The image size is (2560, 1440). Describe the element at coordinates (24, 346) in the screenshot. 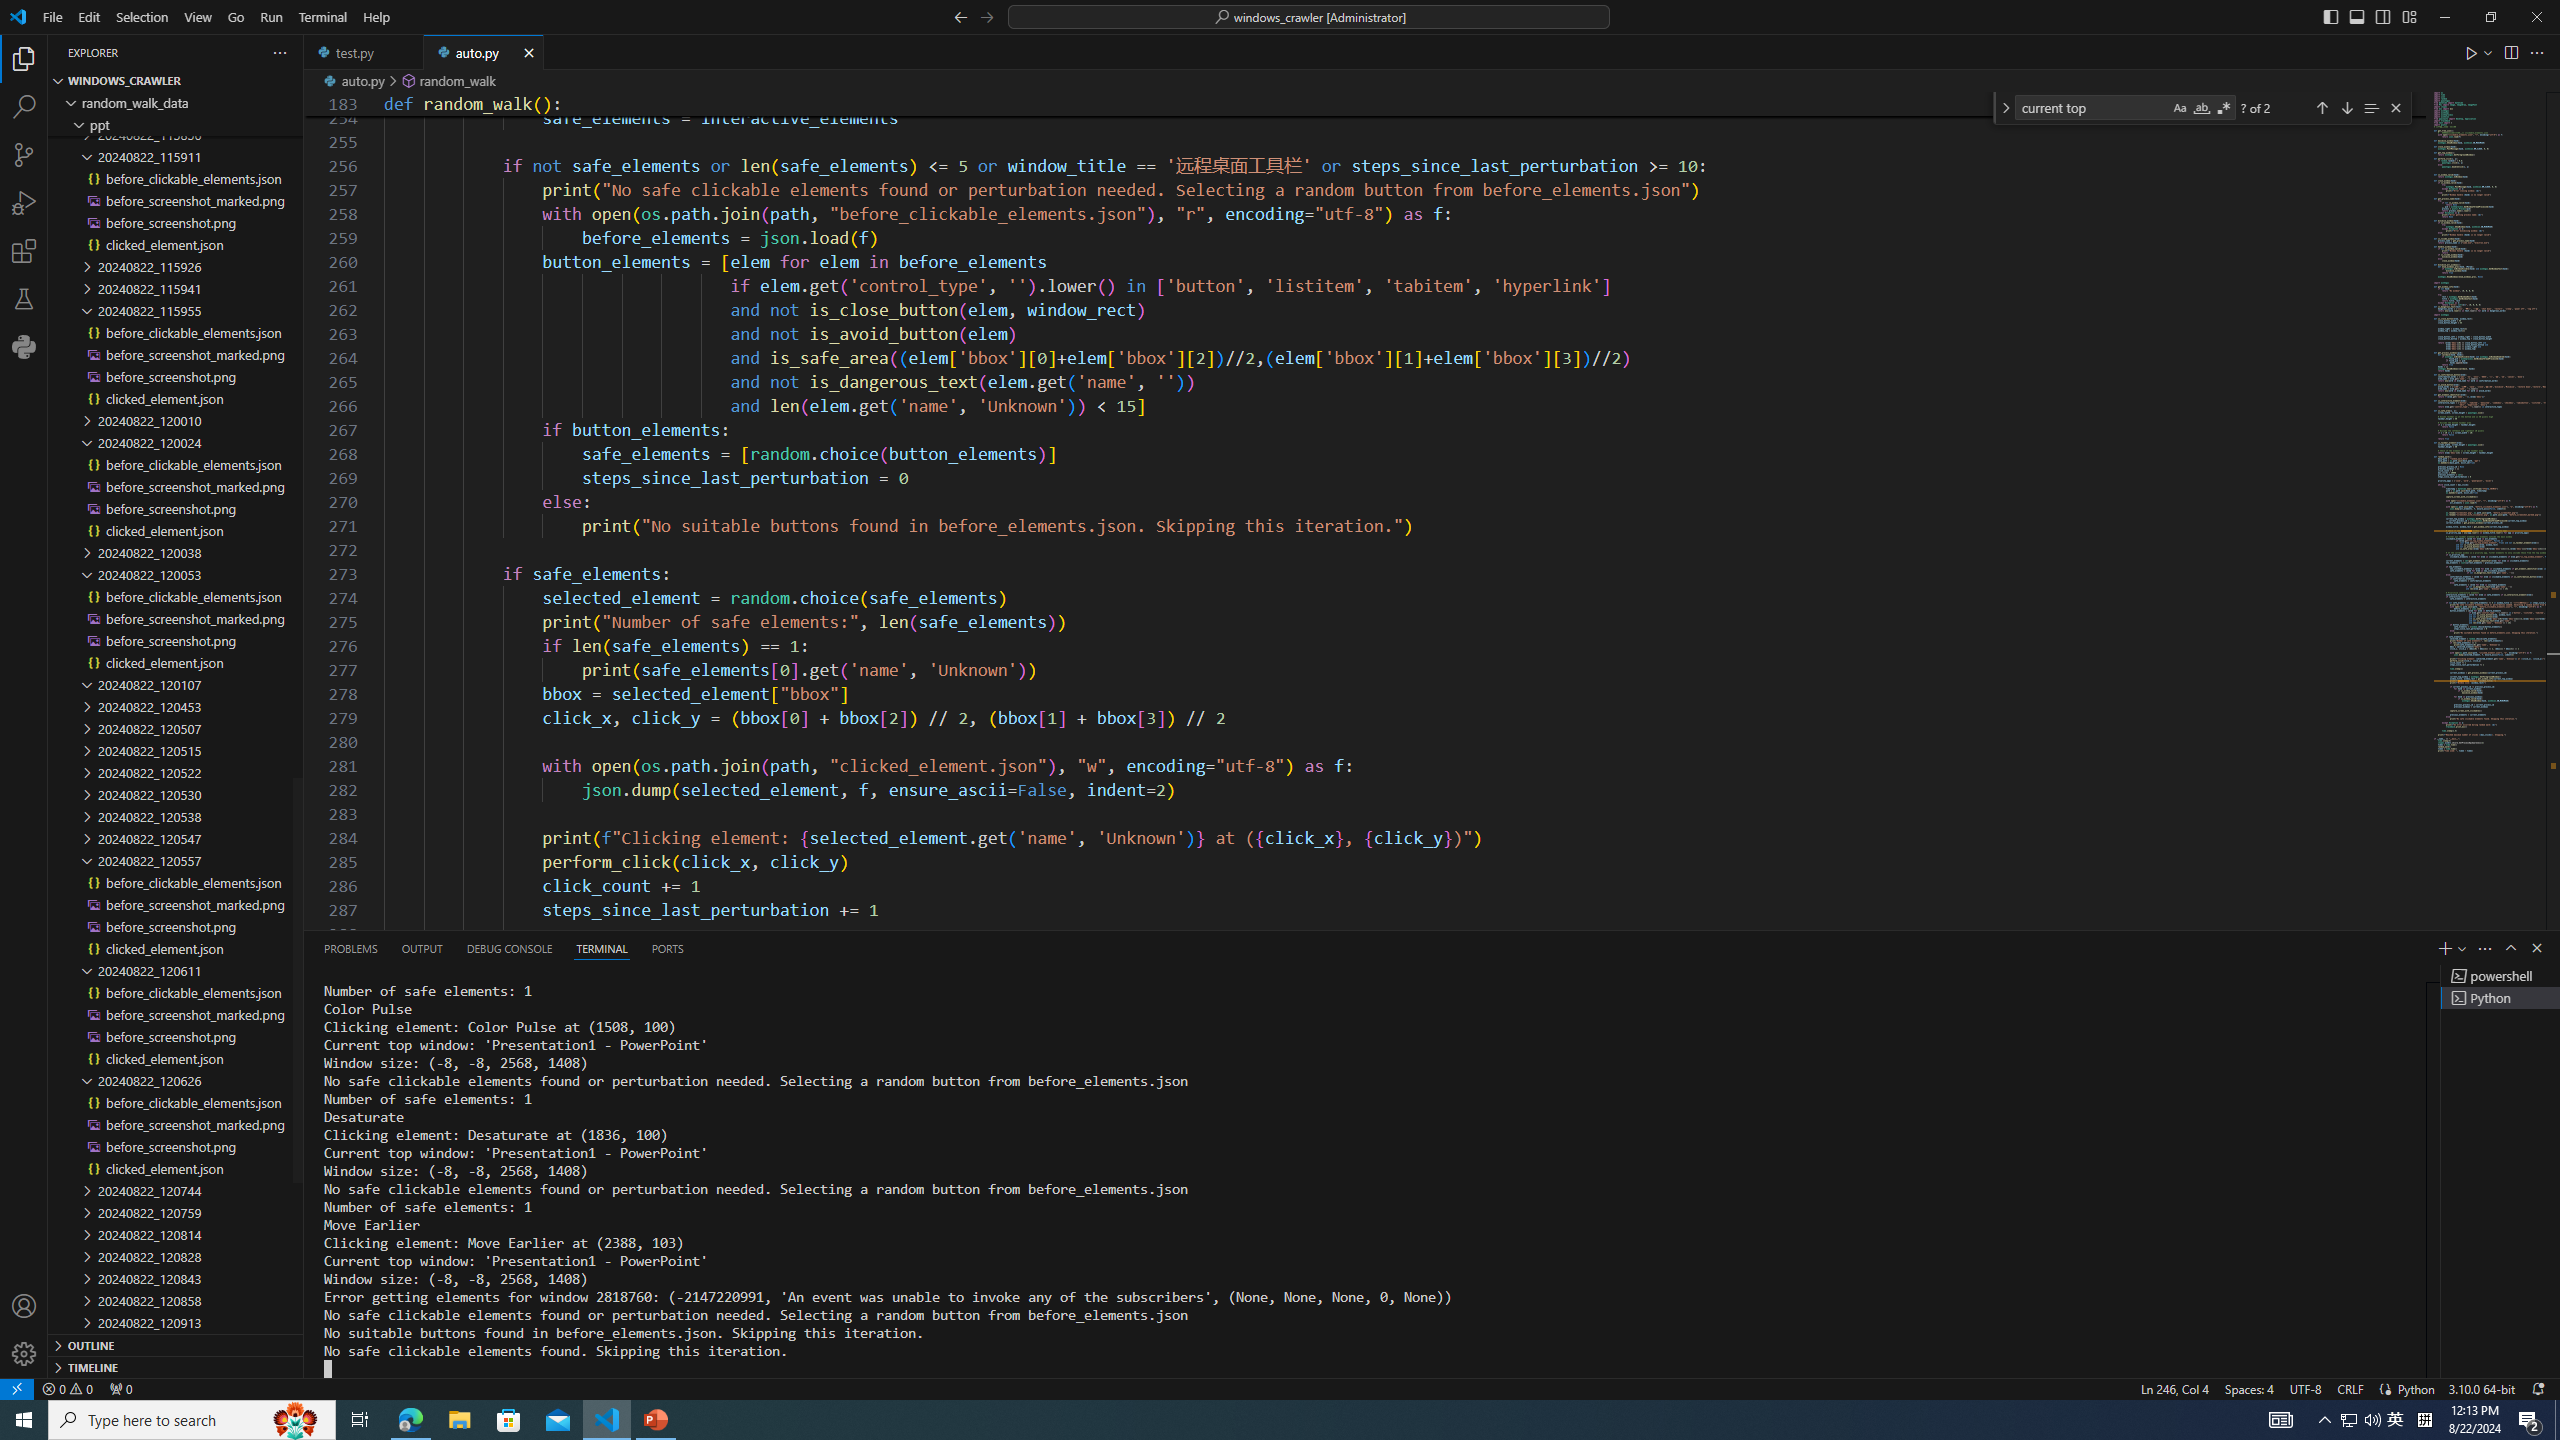

I see `Python` at that location.